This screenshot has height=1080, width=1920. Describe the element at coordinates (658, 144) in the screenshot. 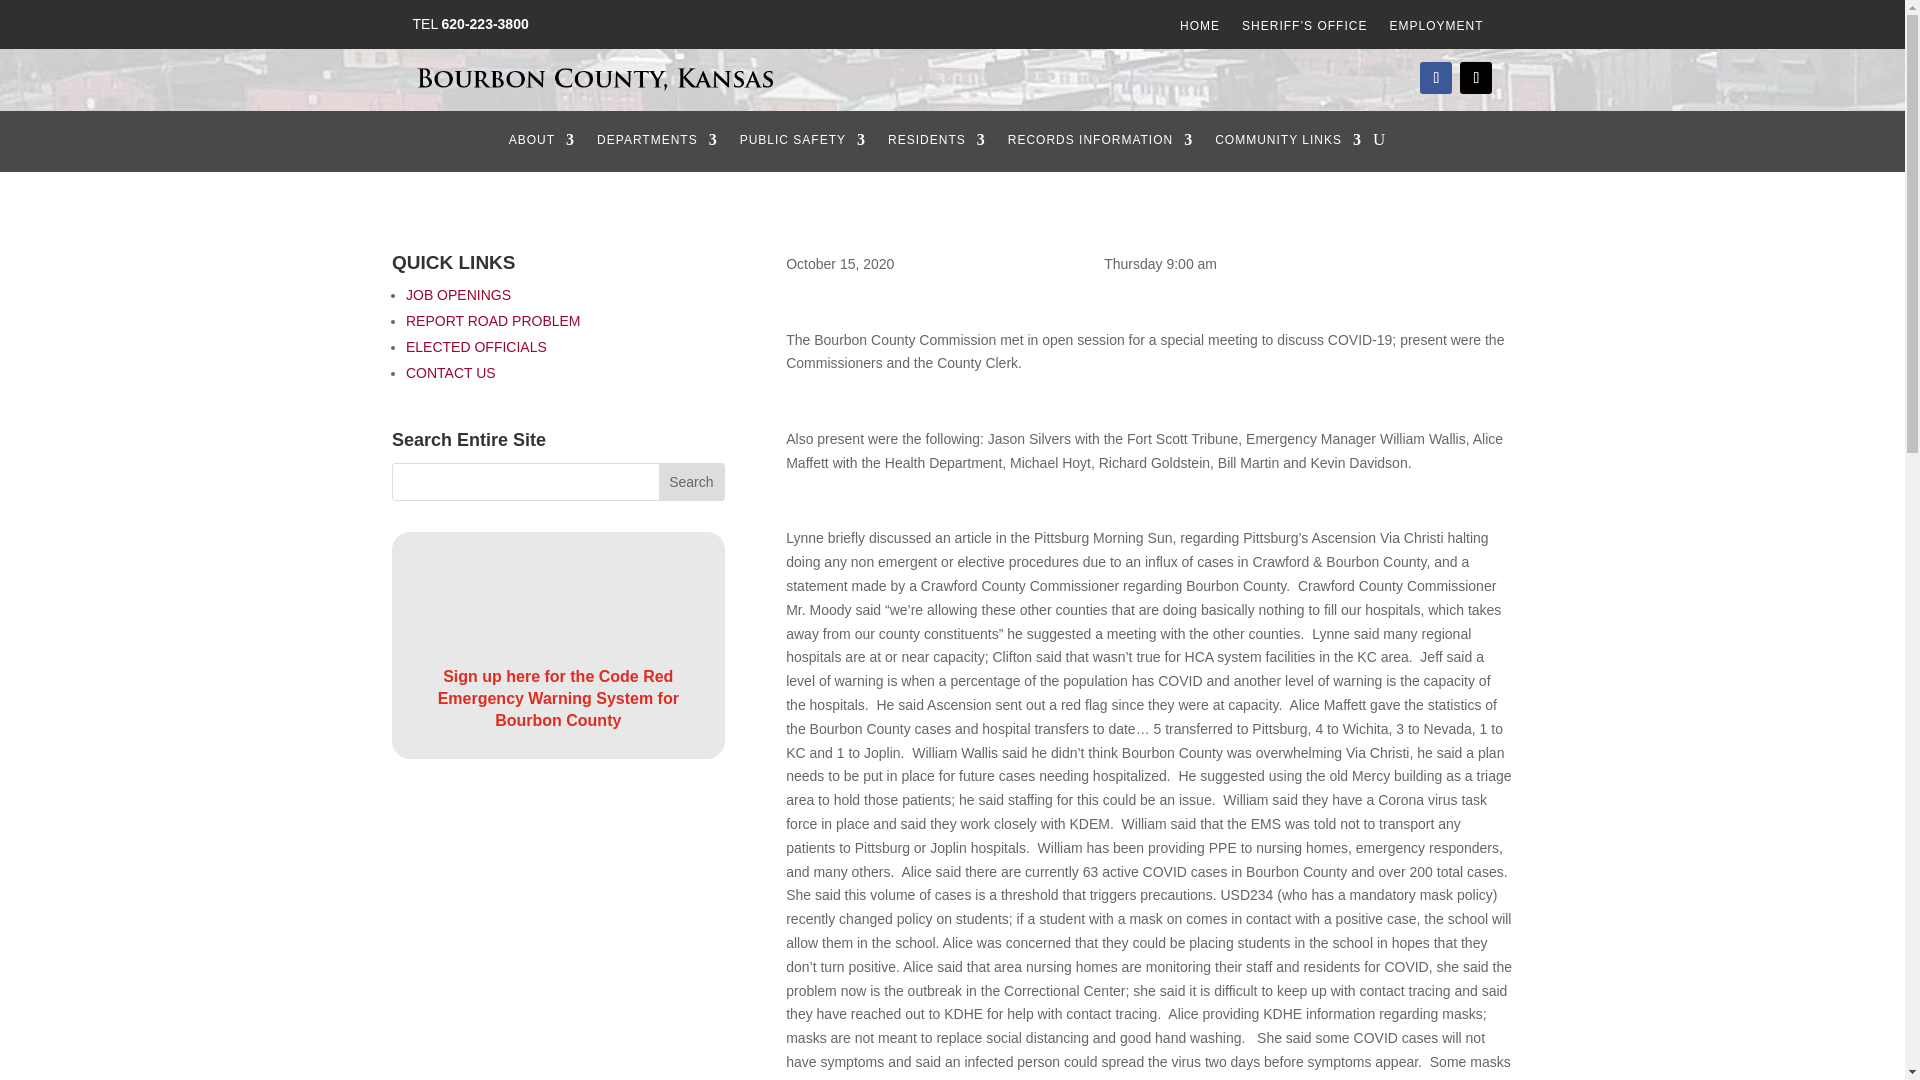

I see `DEPARTMENTS` at that location.